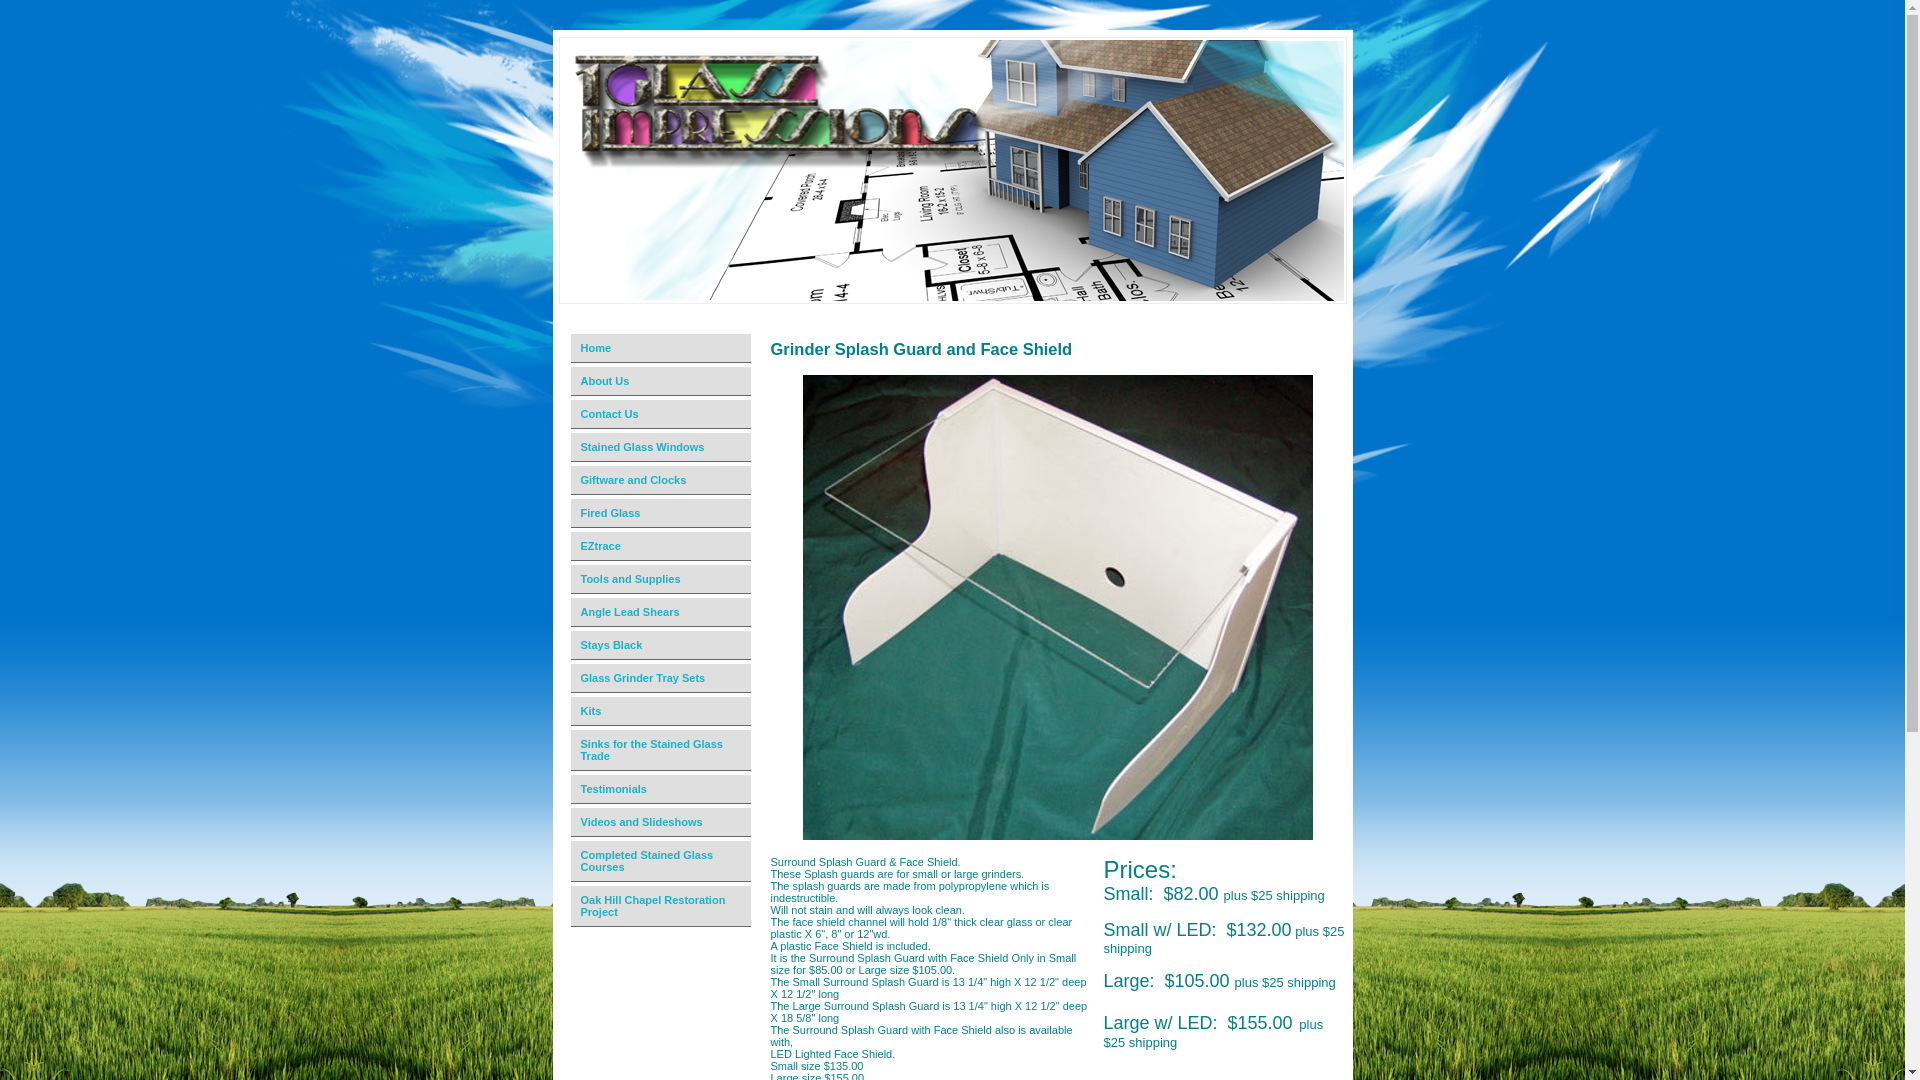 Image resolution: width=1920 pixels, height=1080 pixels. What do you see at coordinates (662, 862) in the screenshot?
I see `Completed Stained Glass Courses` at bounding box center [662, 862].